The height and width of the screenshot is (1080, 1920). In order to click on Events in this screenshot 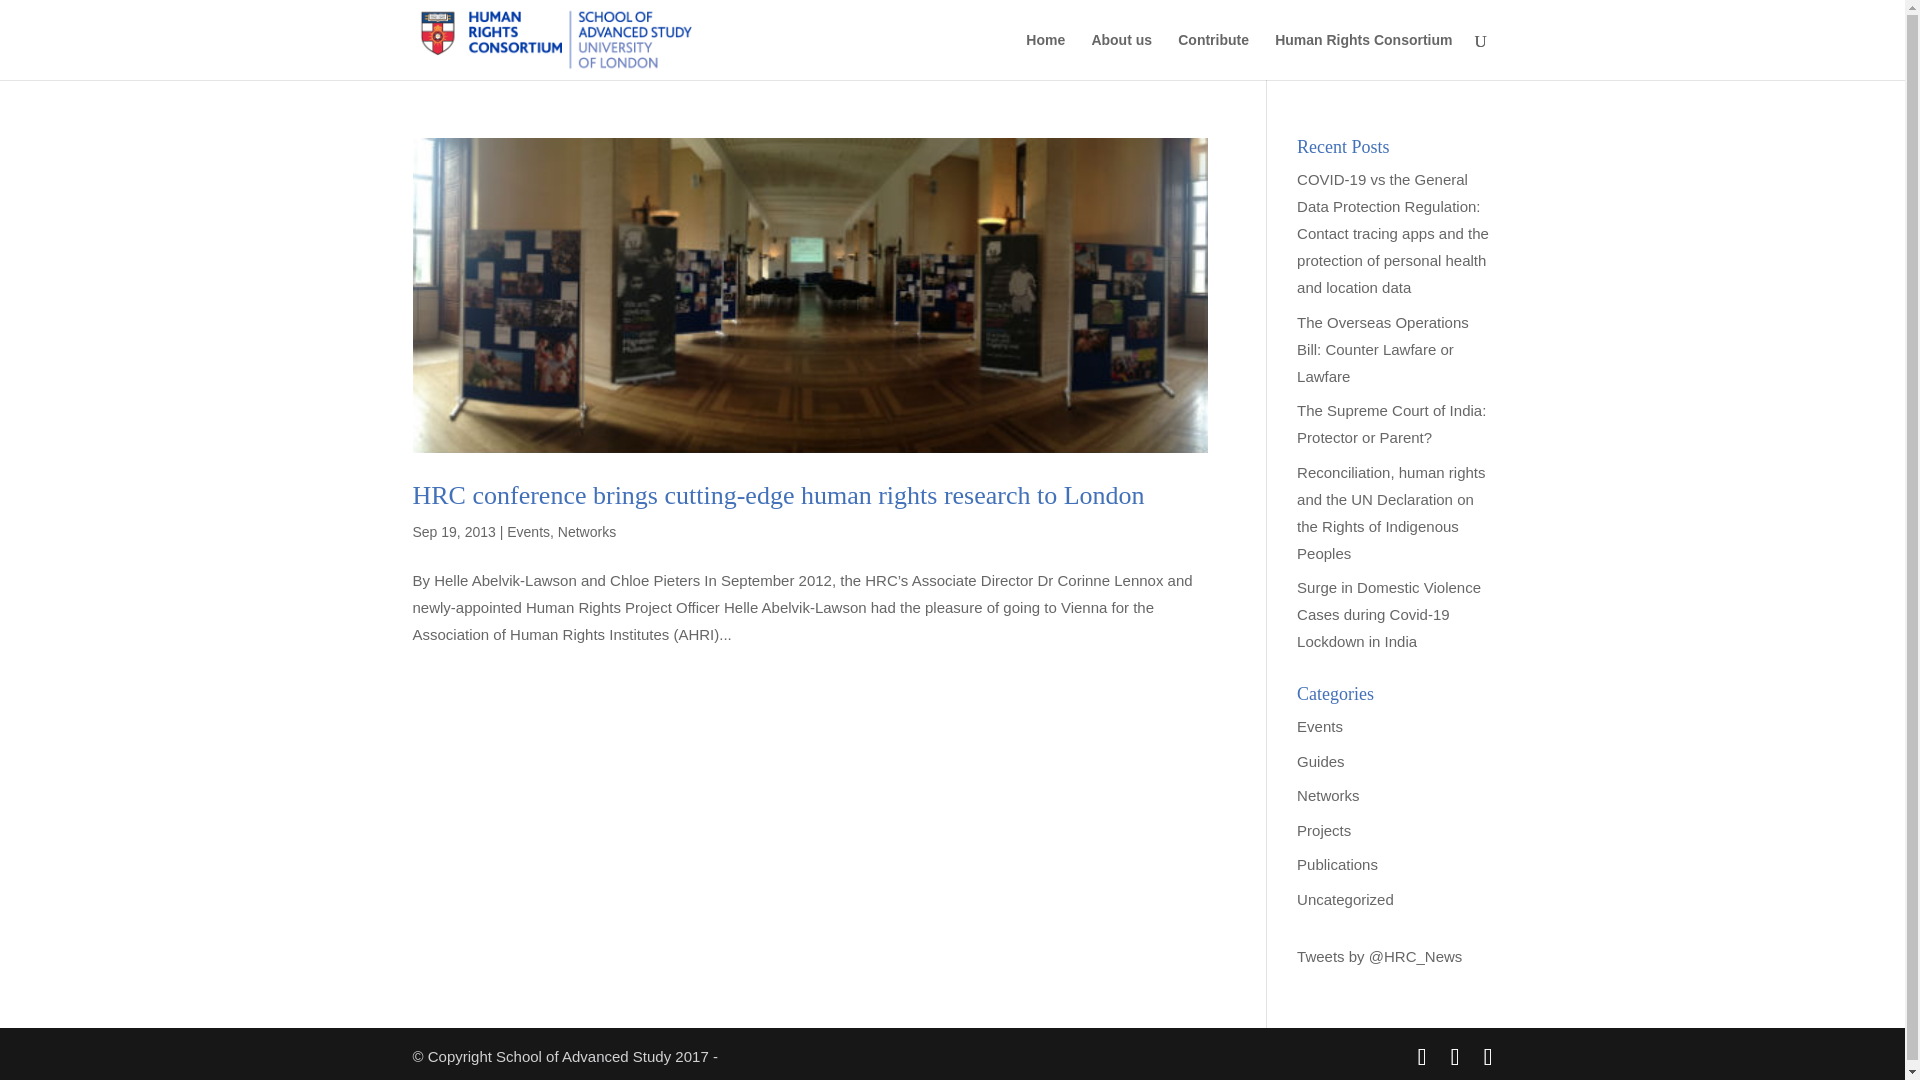, I will do `click(528, 532)`.